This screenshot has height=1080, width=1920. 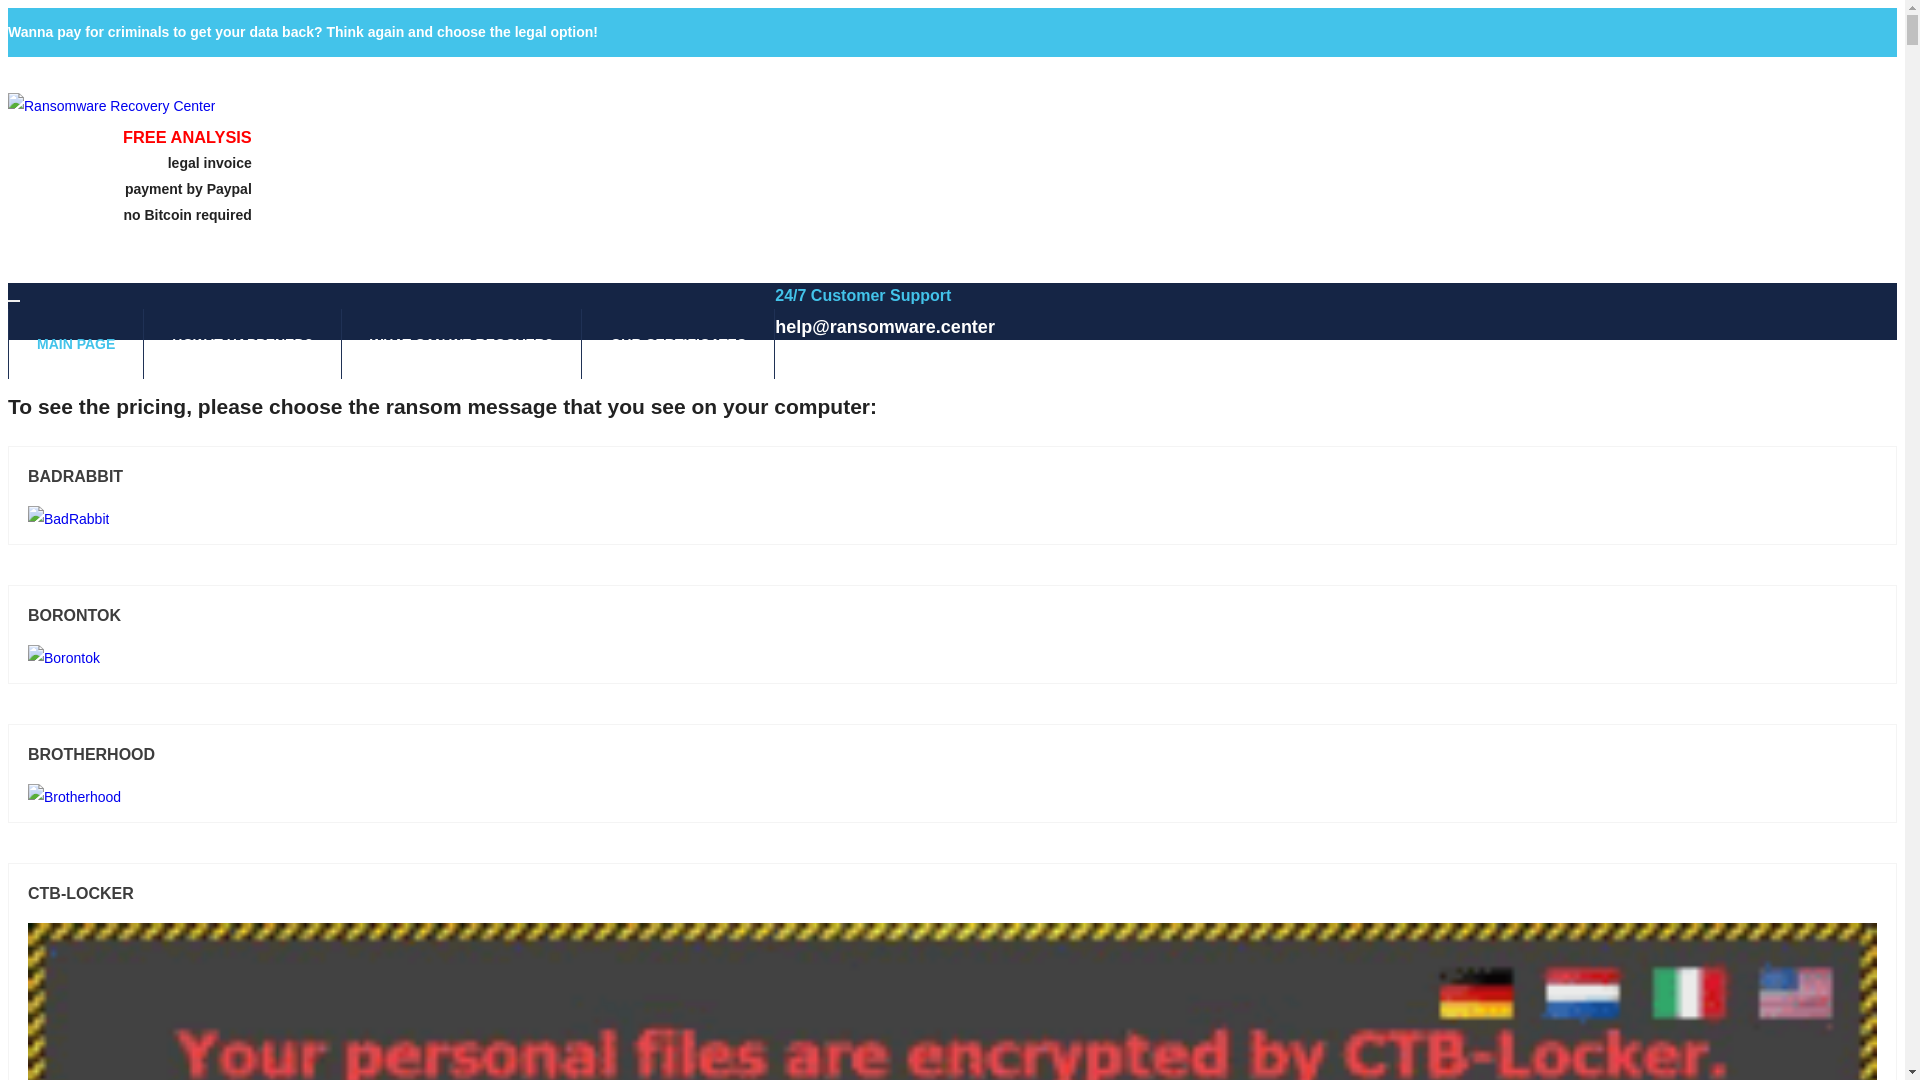 What do you see at coordinates (884, 327) in the screenshot?
I see `help@ransomware.center` at bounding box center [884, 327].